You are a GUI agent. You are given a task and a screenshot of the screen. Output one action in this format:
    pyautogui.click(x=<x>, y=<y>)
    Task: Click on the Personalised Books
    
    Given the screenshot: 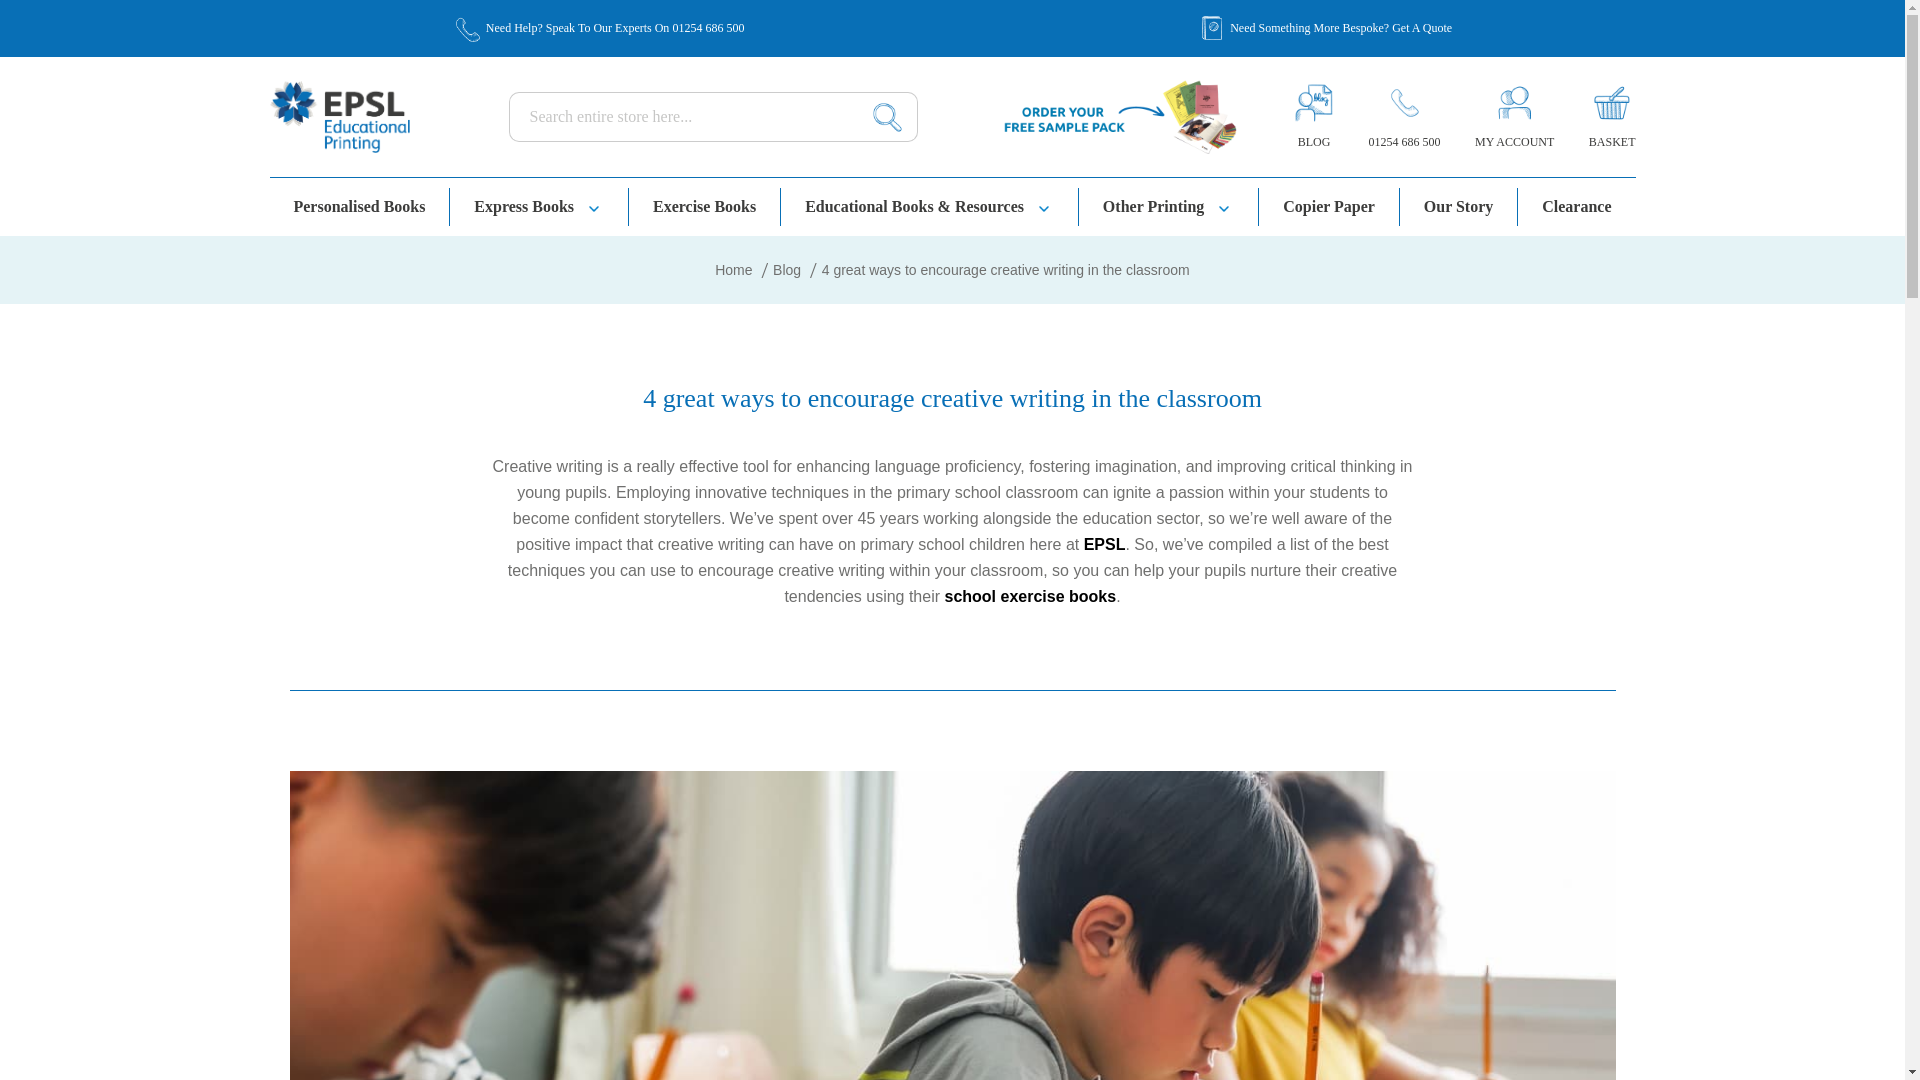 What is the action you would take?
    pyautogui.click(x=360, y=206)
    